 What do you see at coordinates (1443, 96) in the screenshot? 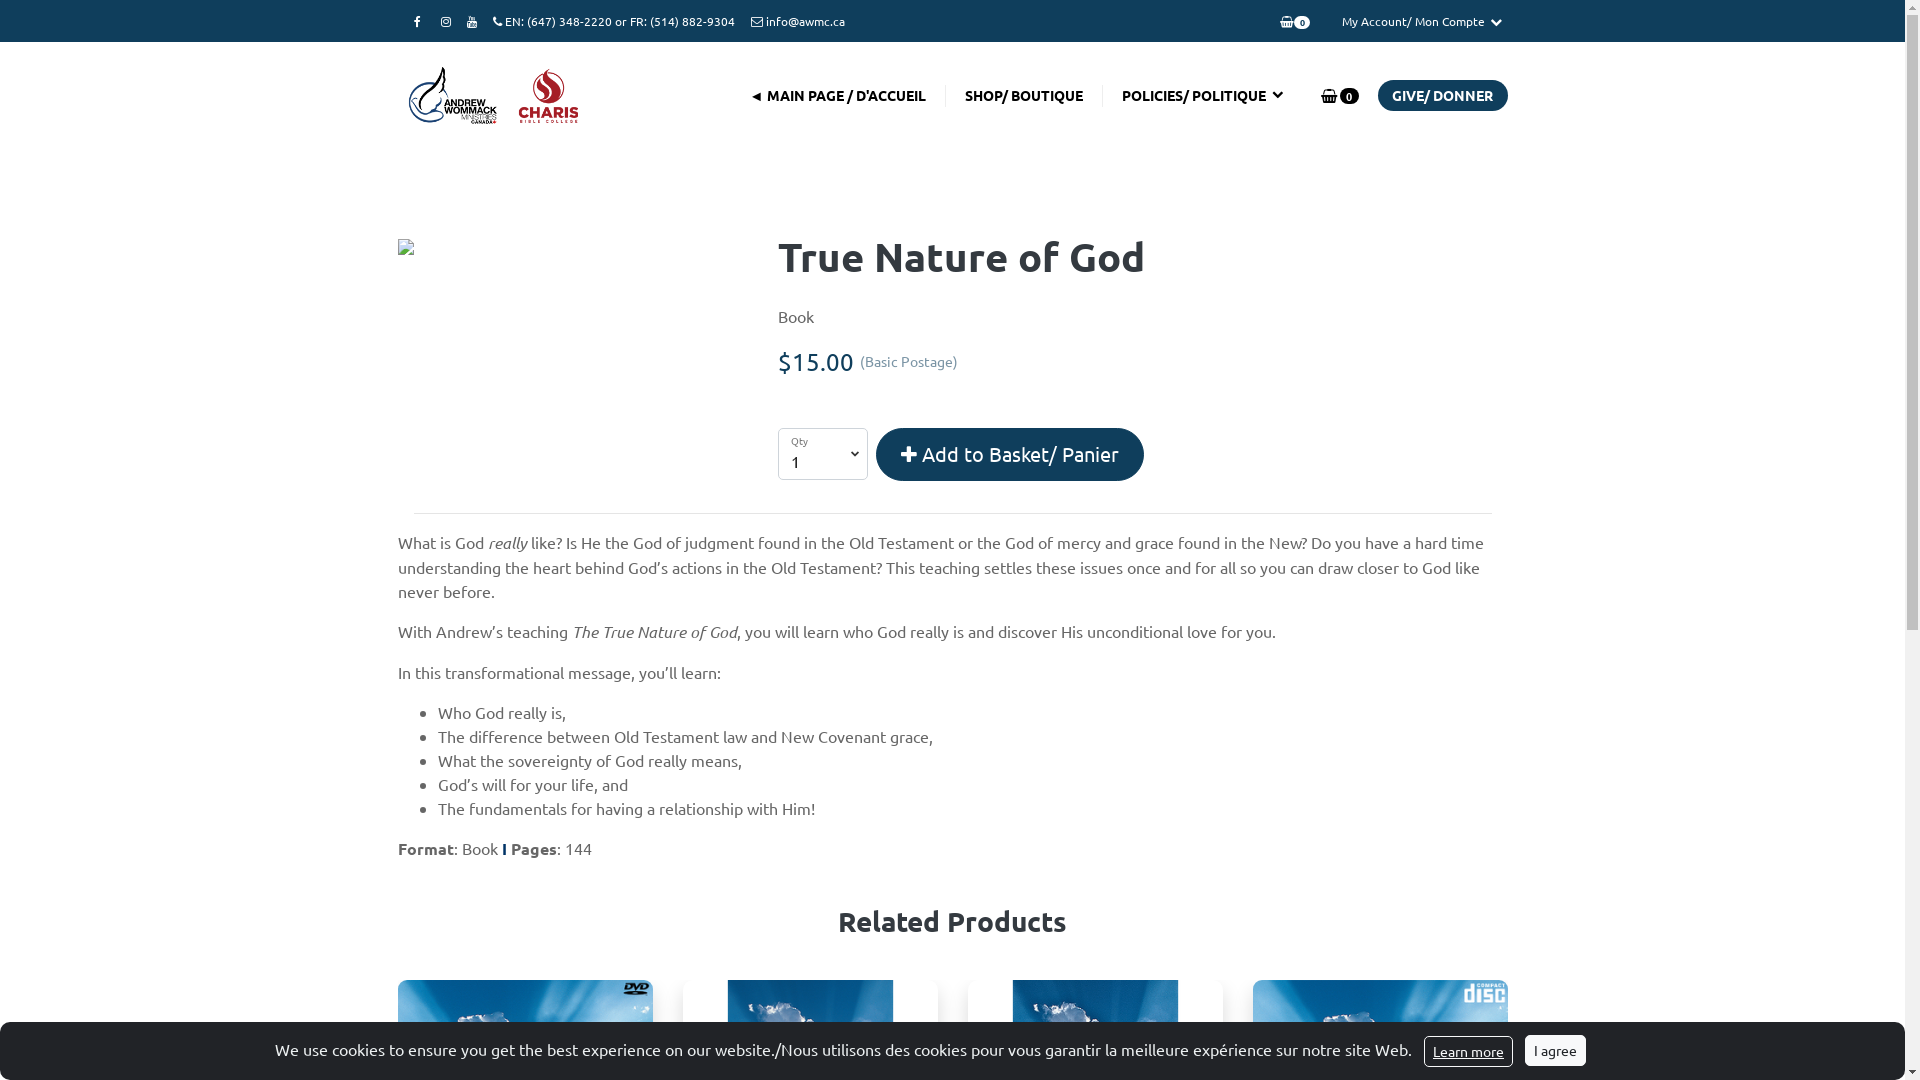
I see `GIVE/ DONNER` at bounding box center [1443, 96].